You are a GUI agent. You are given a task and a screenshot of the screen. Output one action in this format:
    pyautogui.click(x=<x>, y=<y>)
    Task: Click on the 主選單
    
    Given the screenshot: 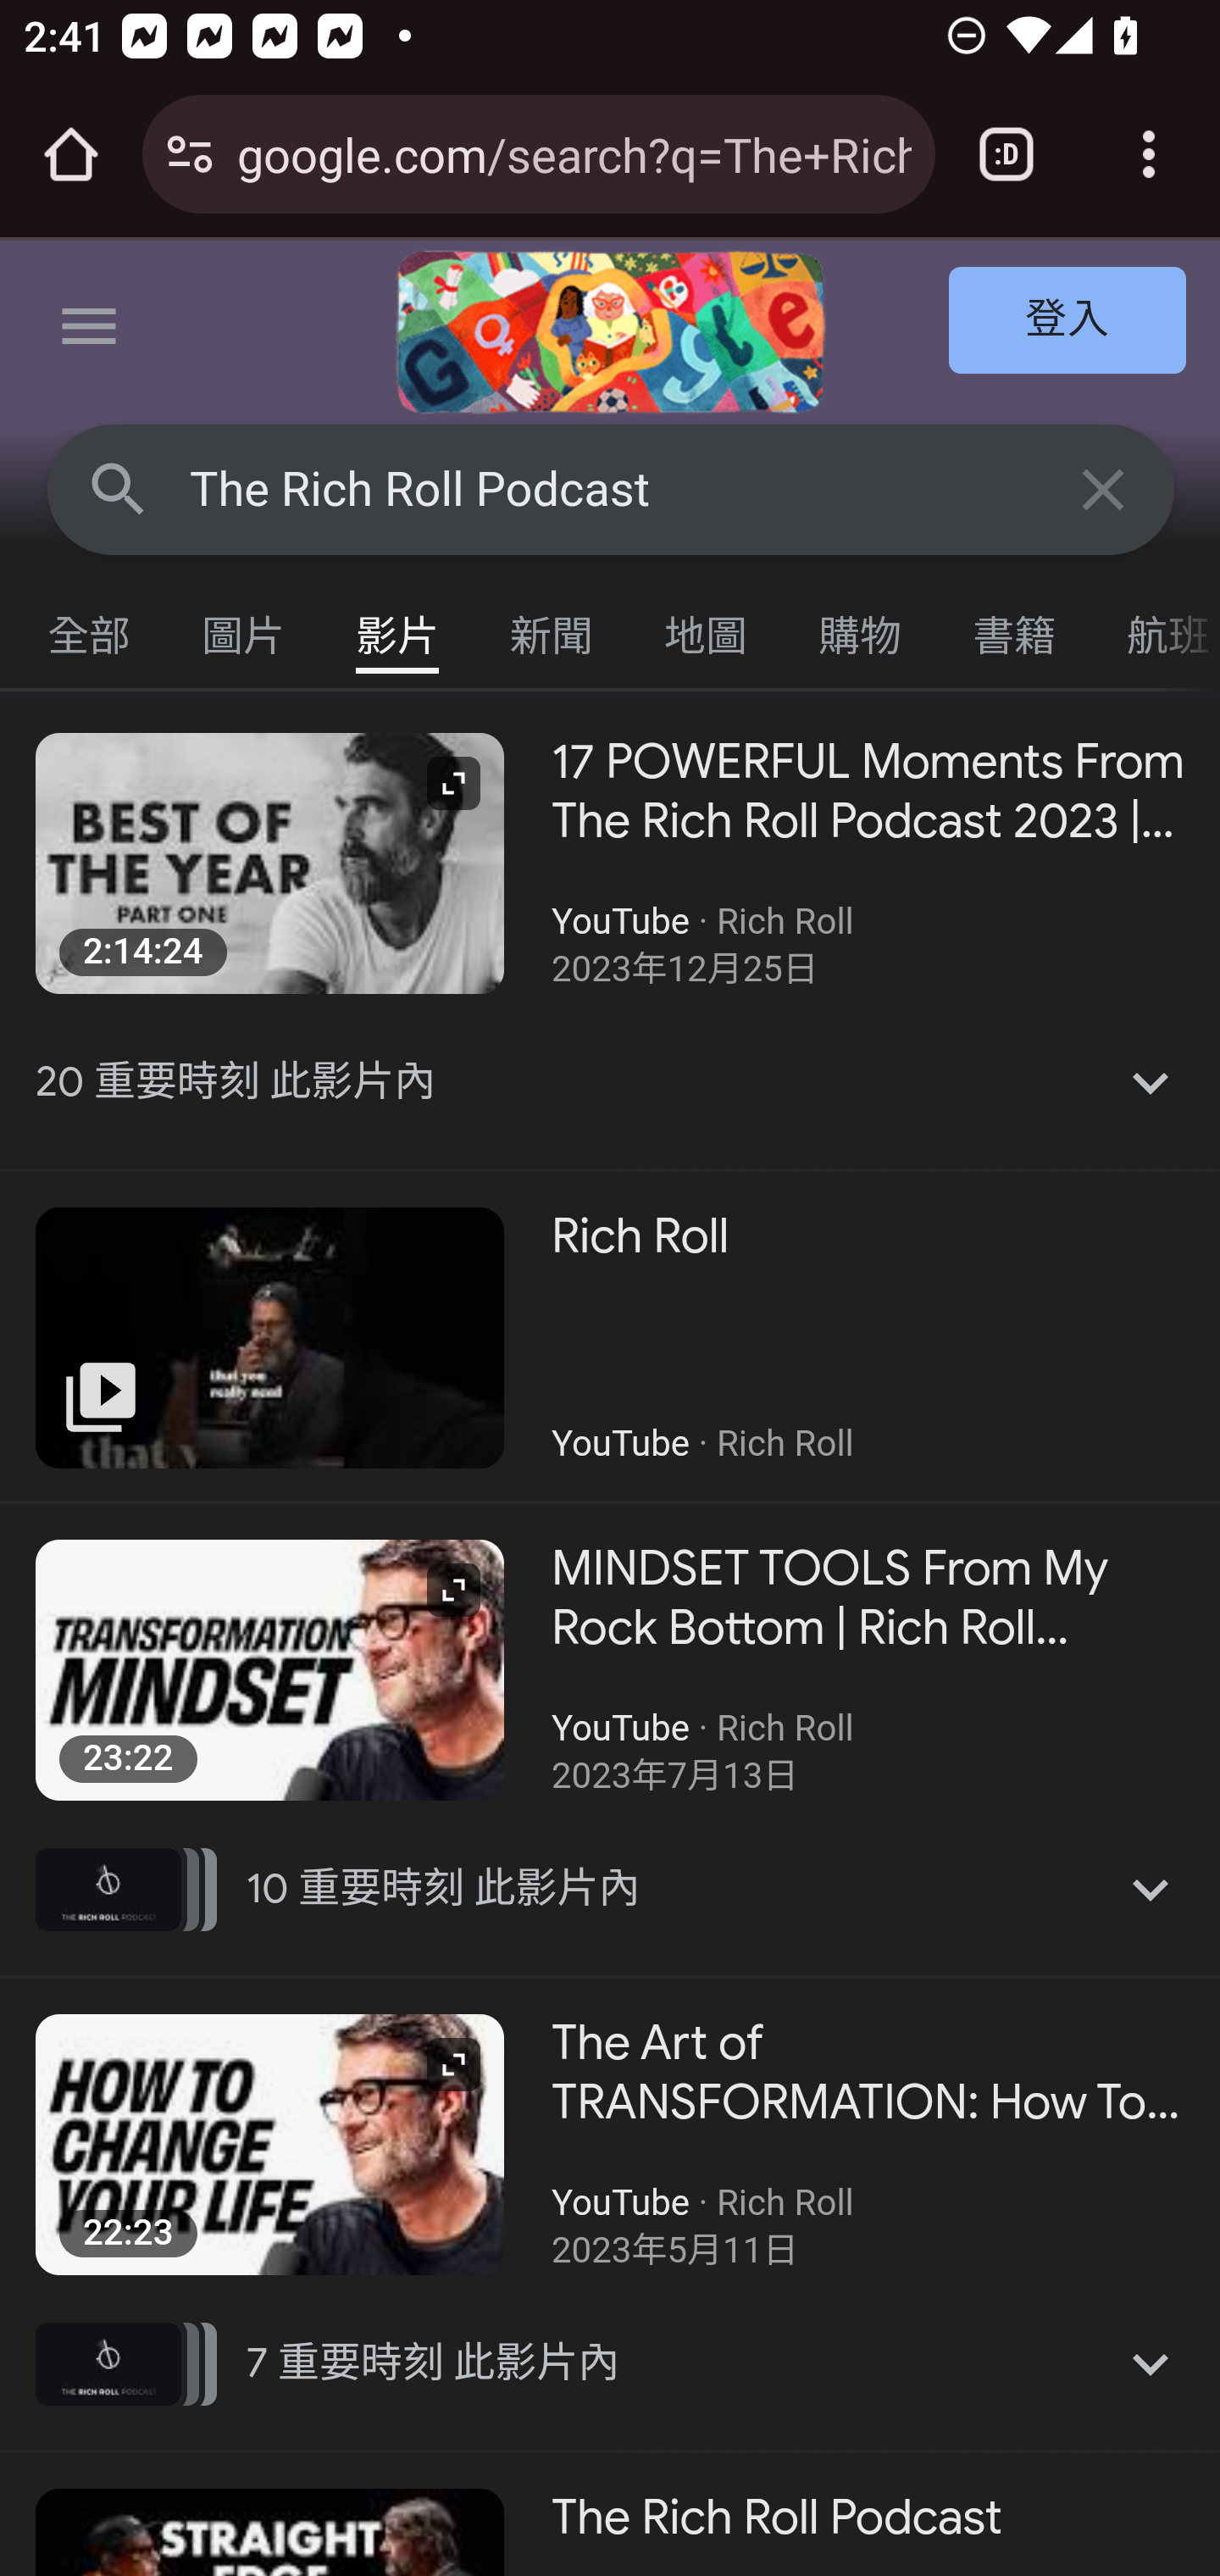 What is the action you would take?
    pyautogui.click(x=90, y=332)
    